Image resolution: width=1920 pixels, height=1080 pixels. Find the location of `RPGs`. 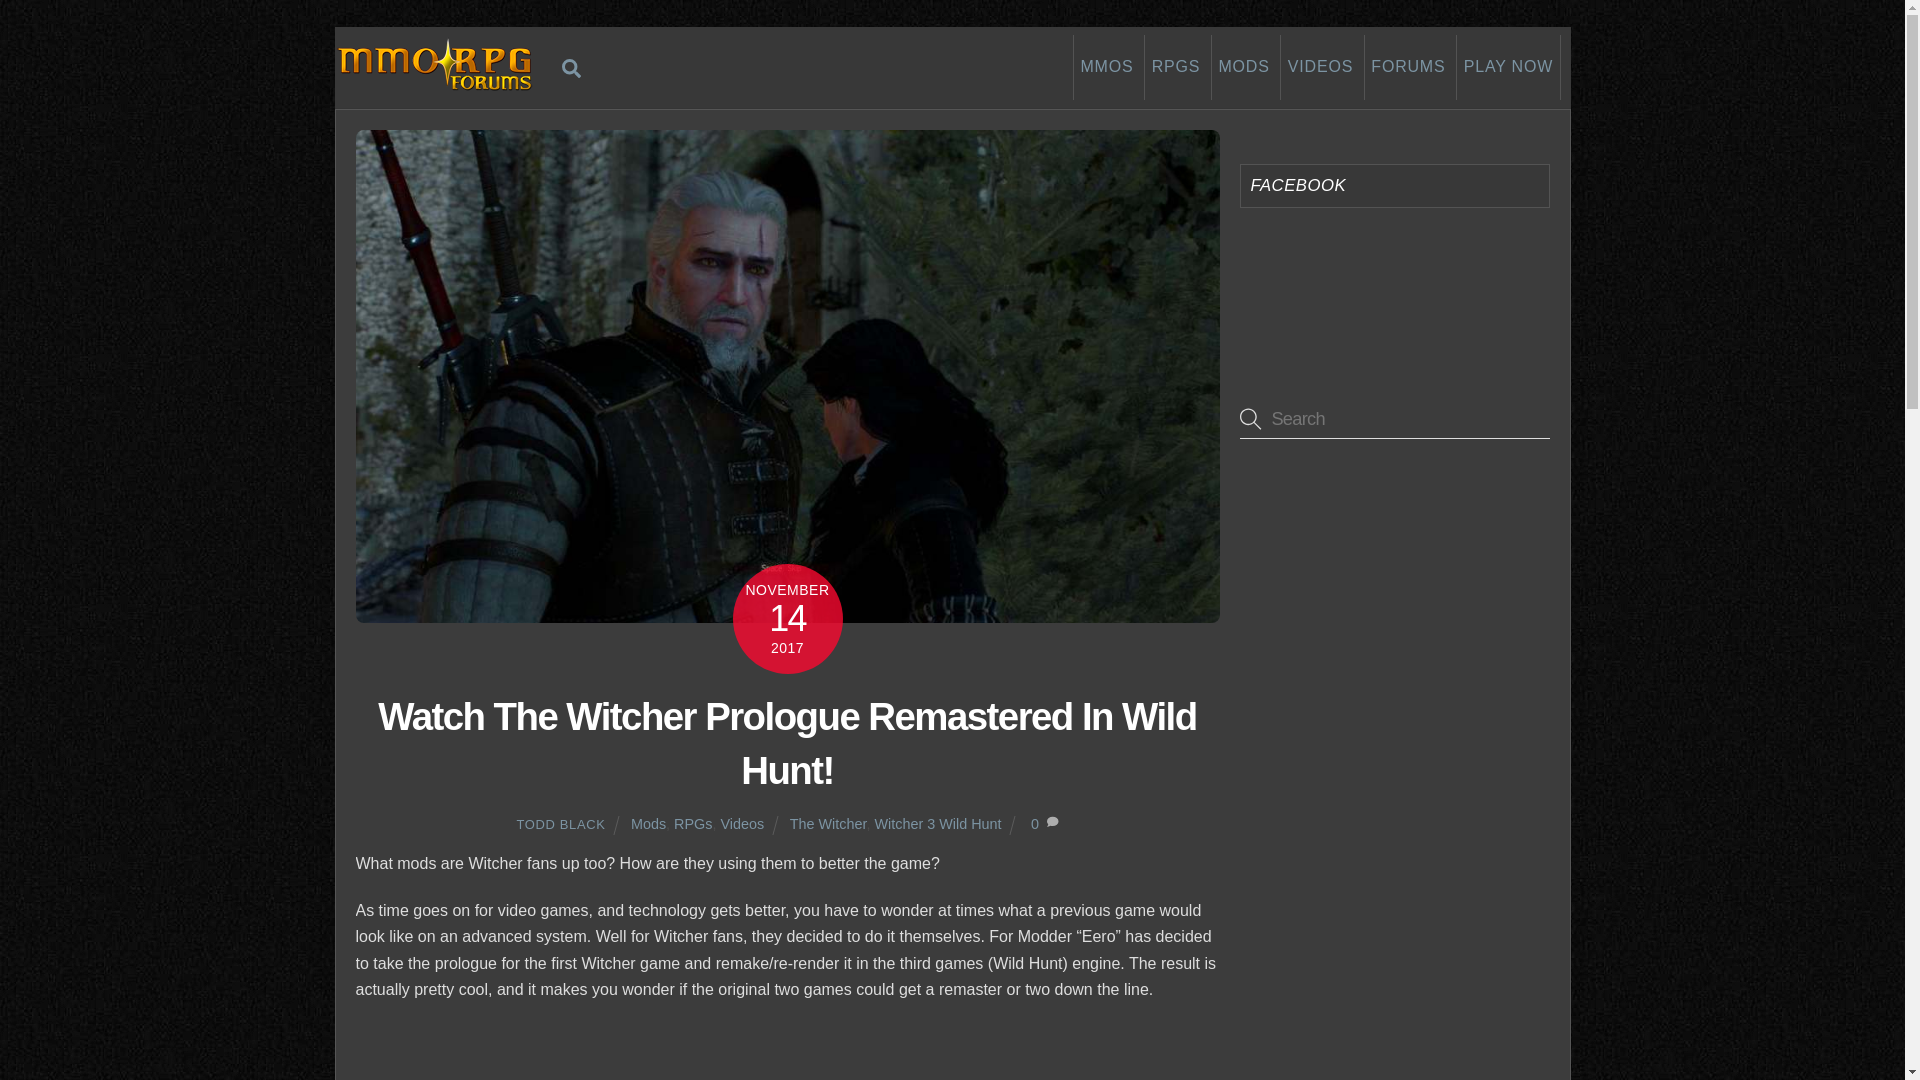

RPGs is located at coordinates (692, 824).